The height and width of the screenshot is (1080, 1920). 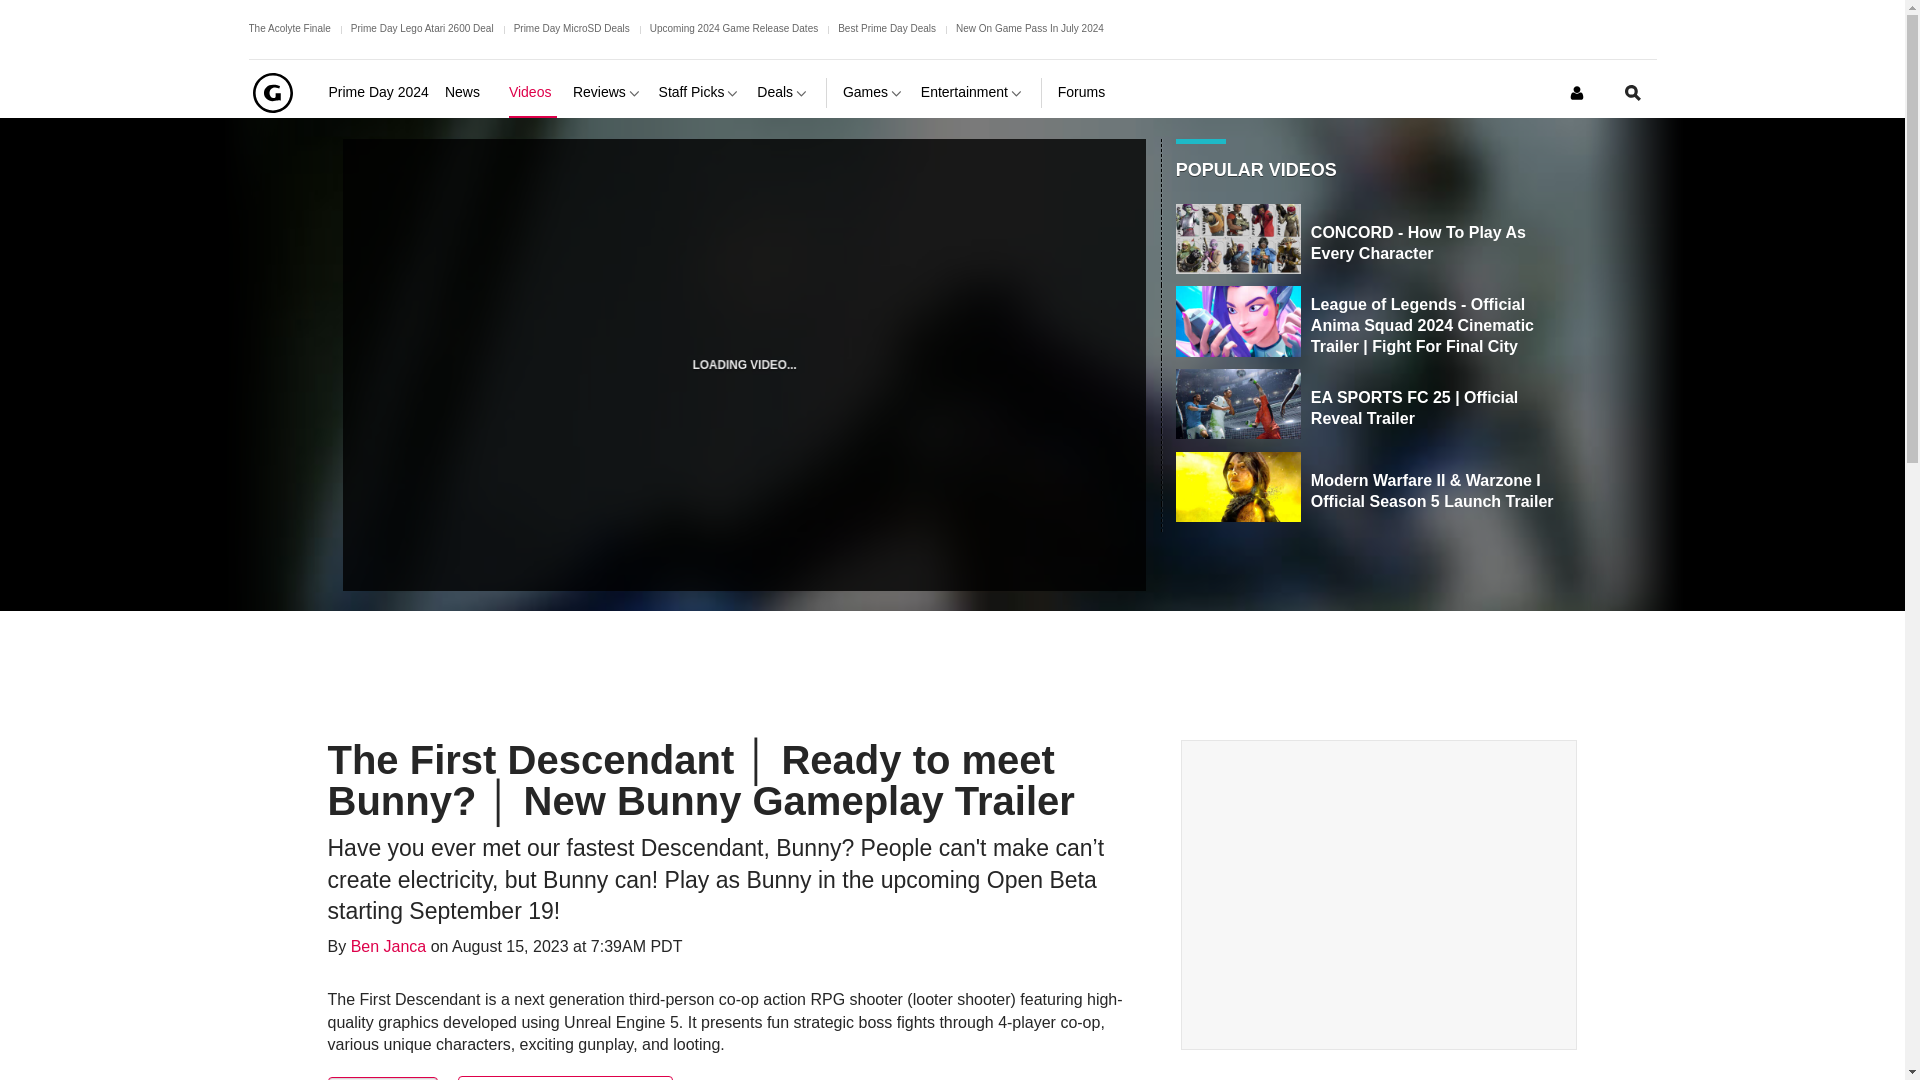 What do you see at coordinates (734, 28) in the screenshot?
I see `Upcoming 2024 Game Release Dates` at bounding box center [734, 28].